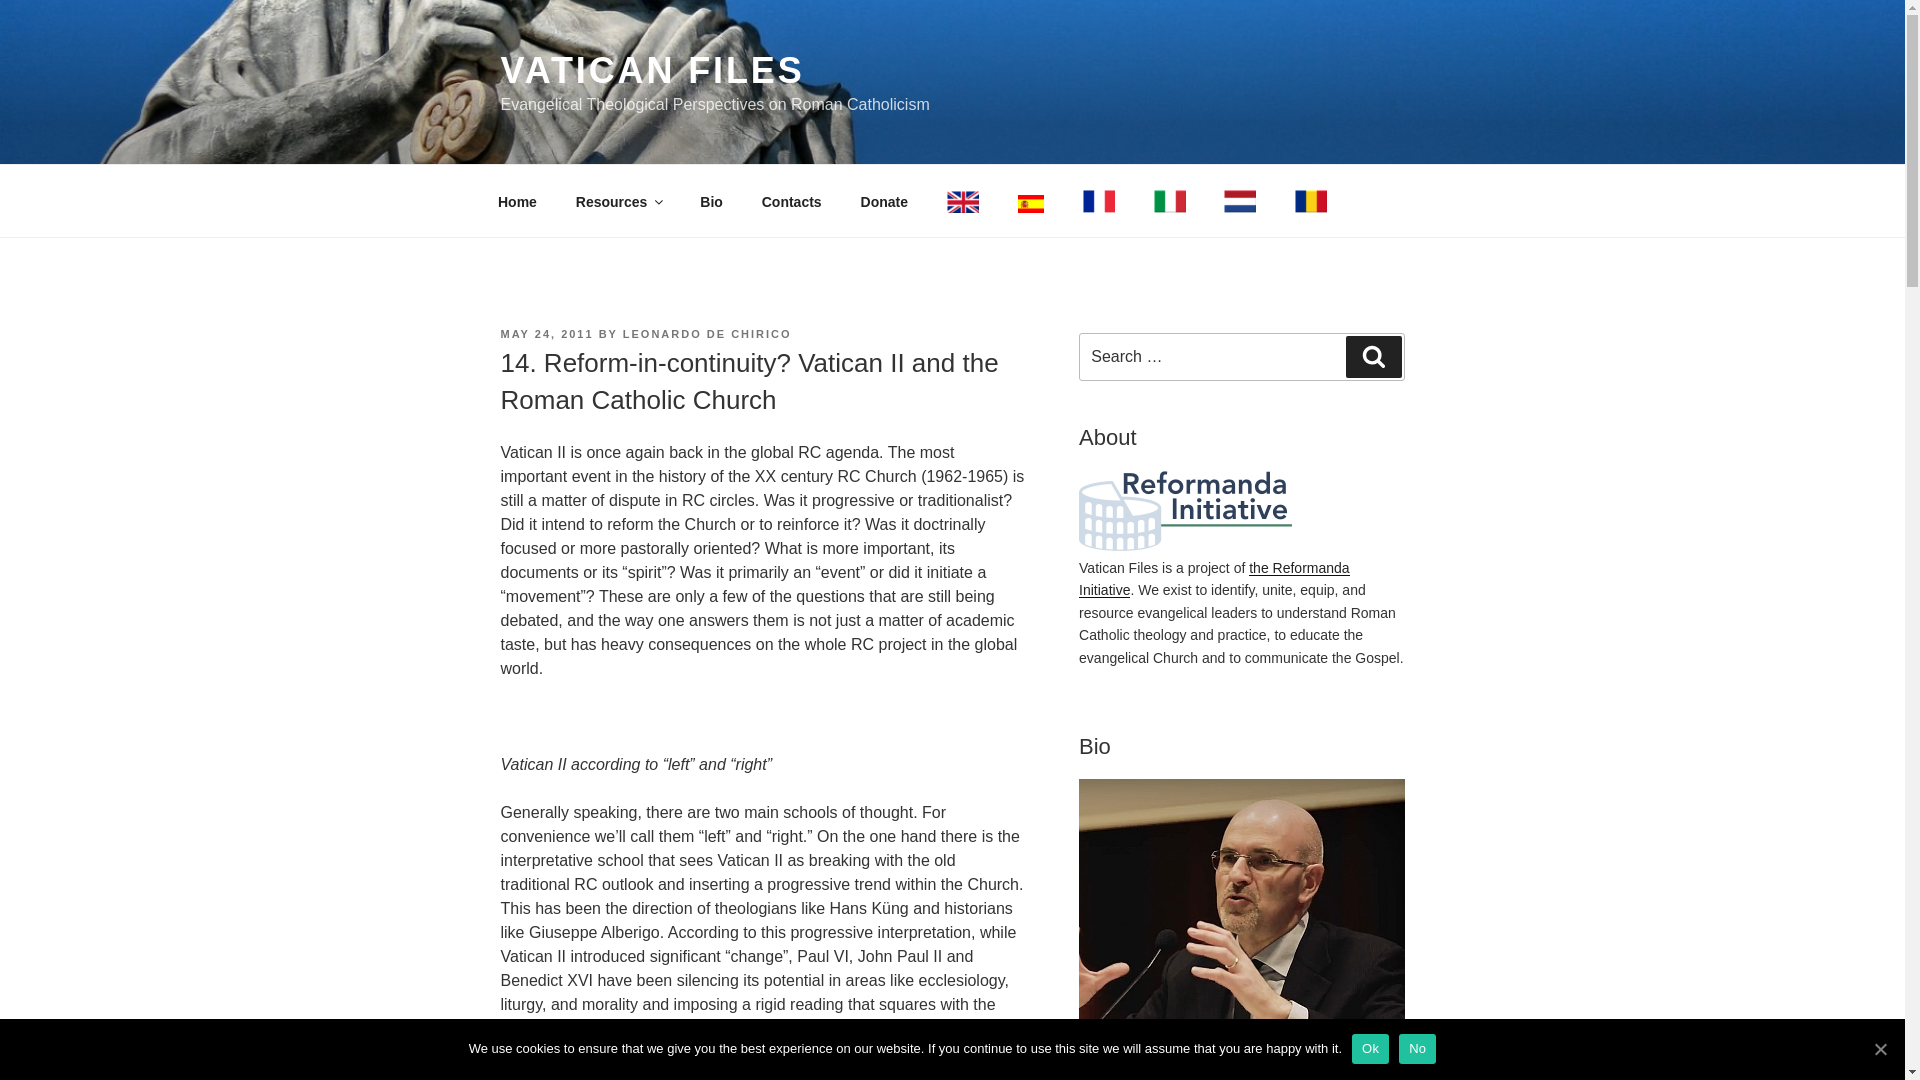 The image size is (1920, 1080). Describe the element at coordinates (884, 202) in the screenshot. I see `Donate` at that location.